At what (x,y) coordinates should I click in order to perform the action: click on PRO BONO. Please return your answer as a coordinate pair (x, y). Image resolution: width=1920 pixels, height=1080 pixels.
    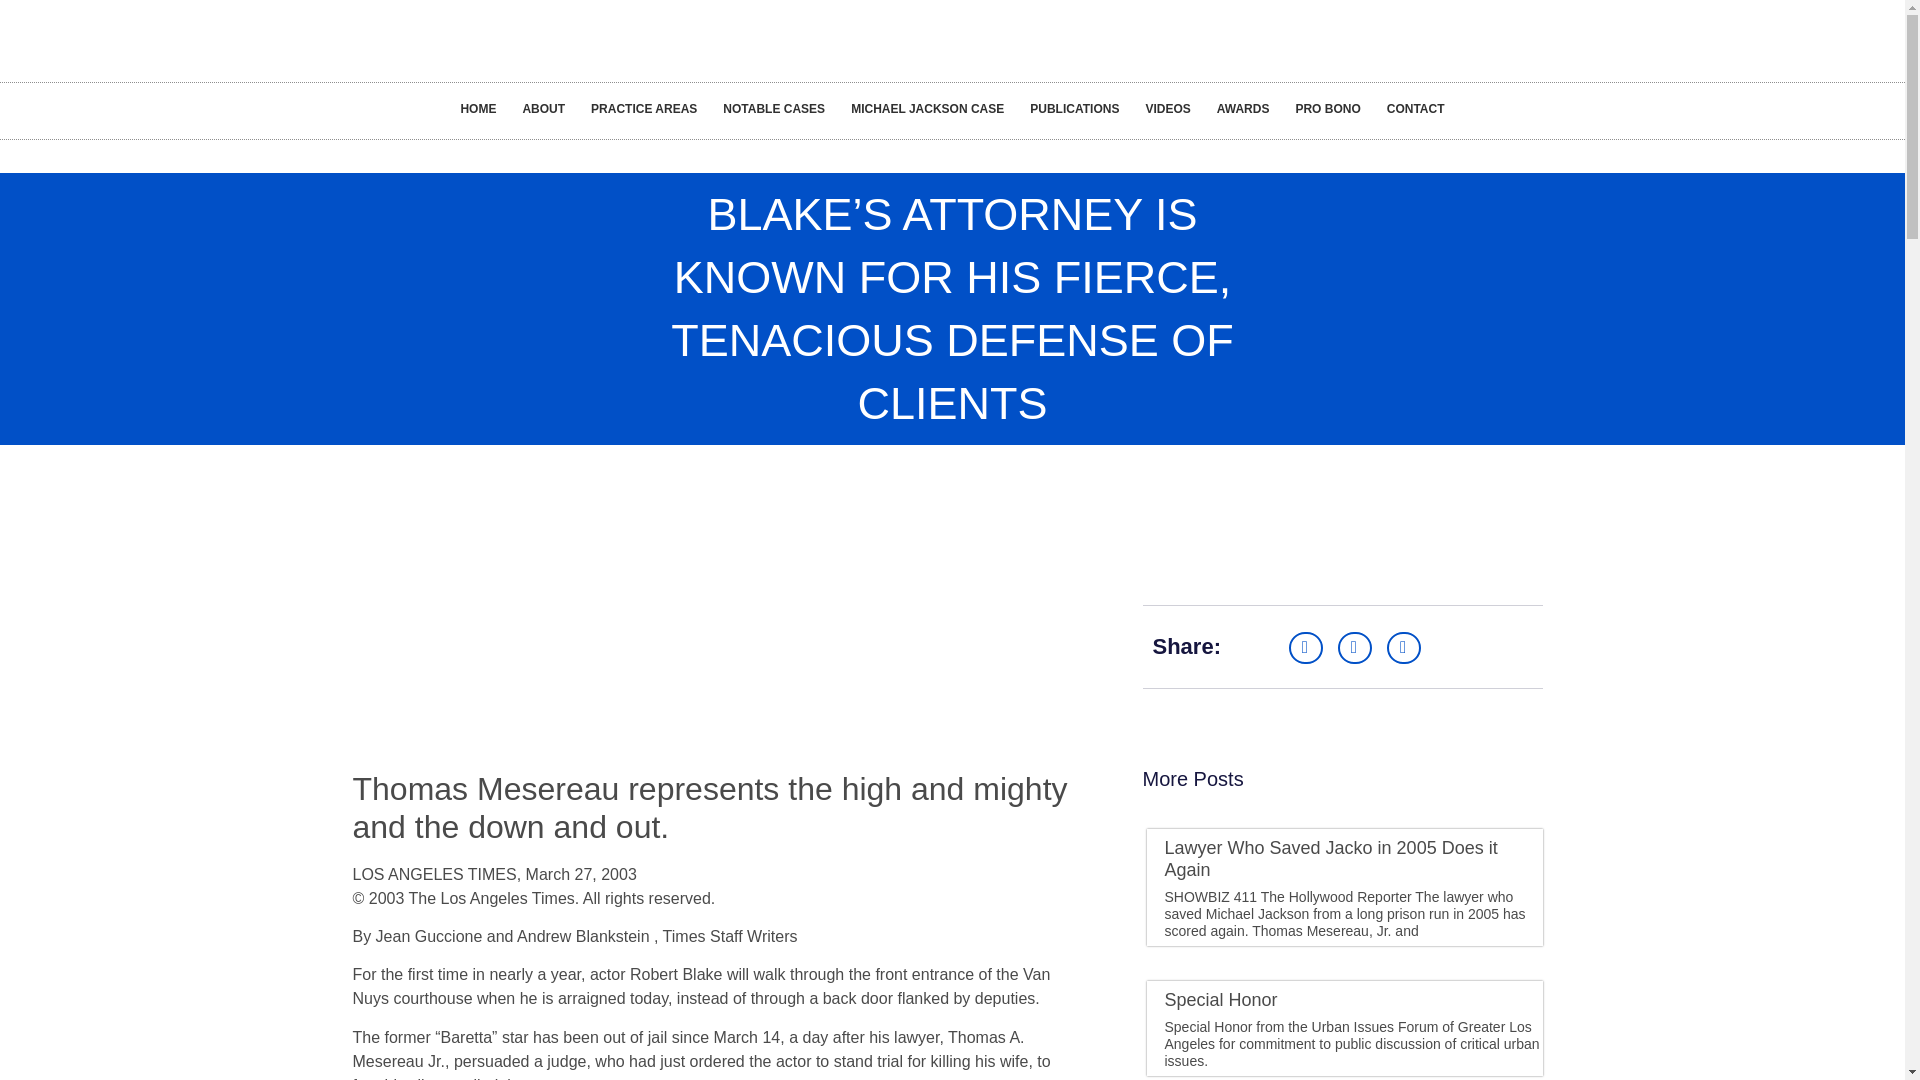
    Looking at the image, I should click on (1327, 108).